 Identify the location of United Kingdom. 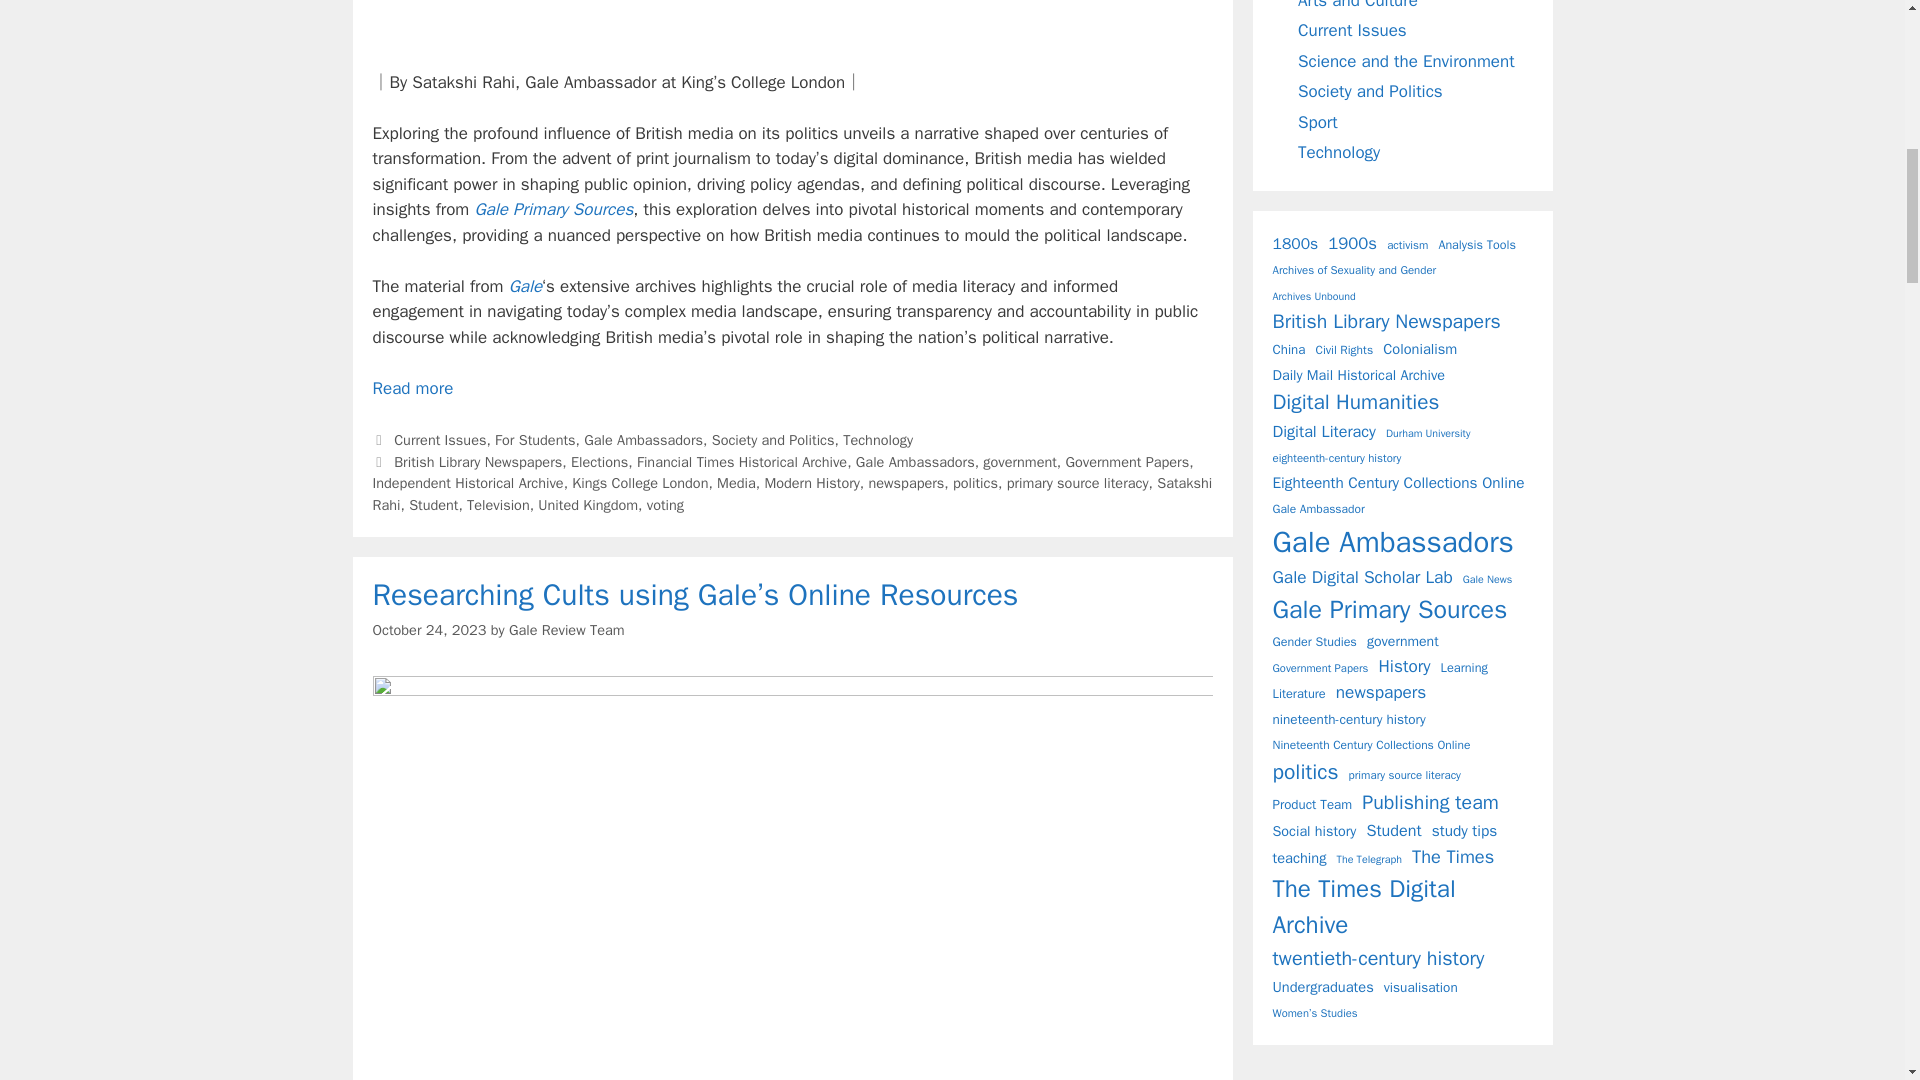
(587, 504).